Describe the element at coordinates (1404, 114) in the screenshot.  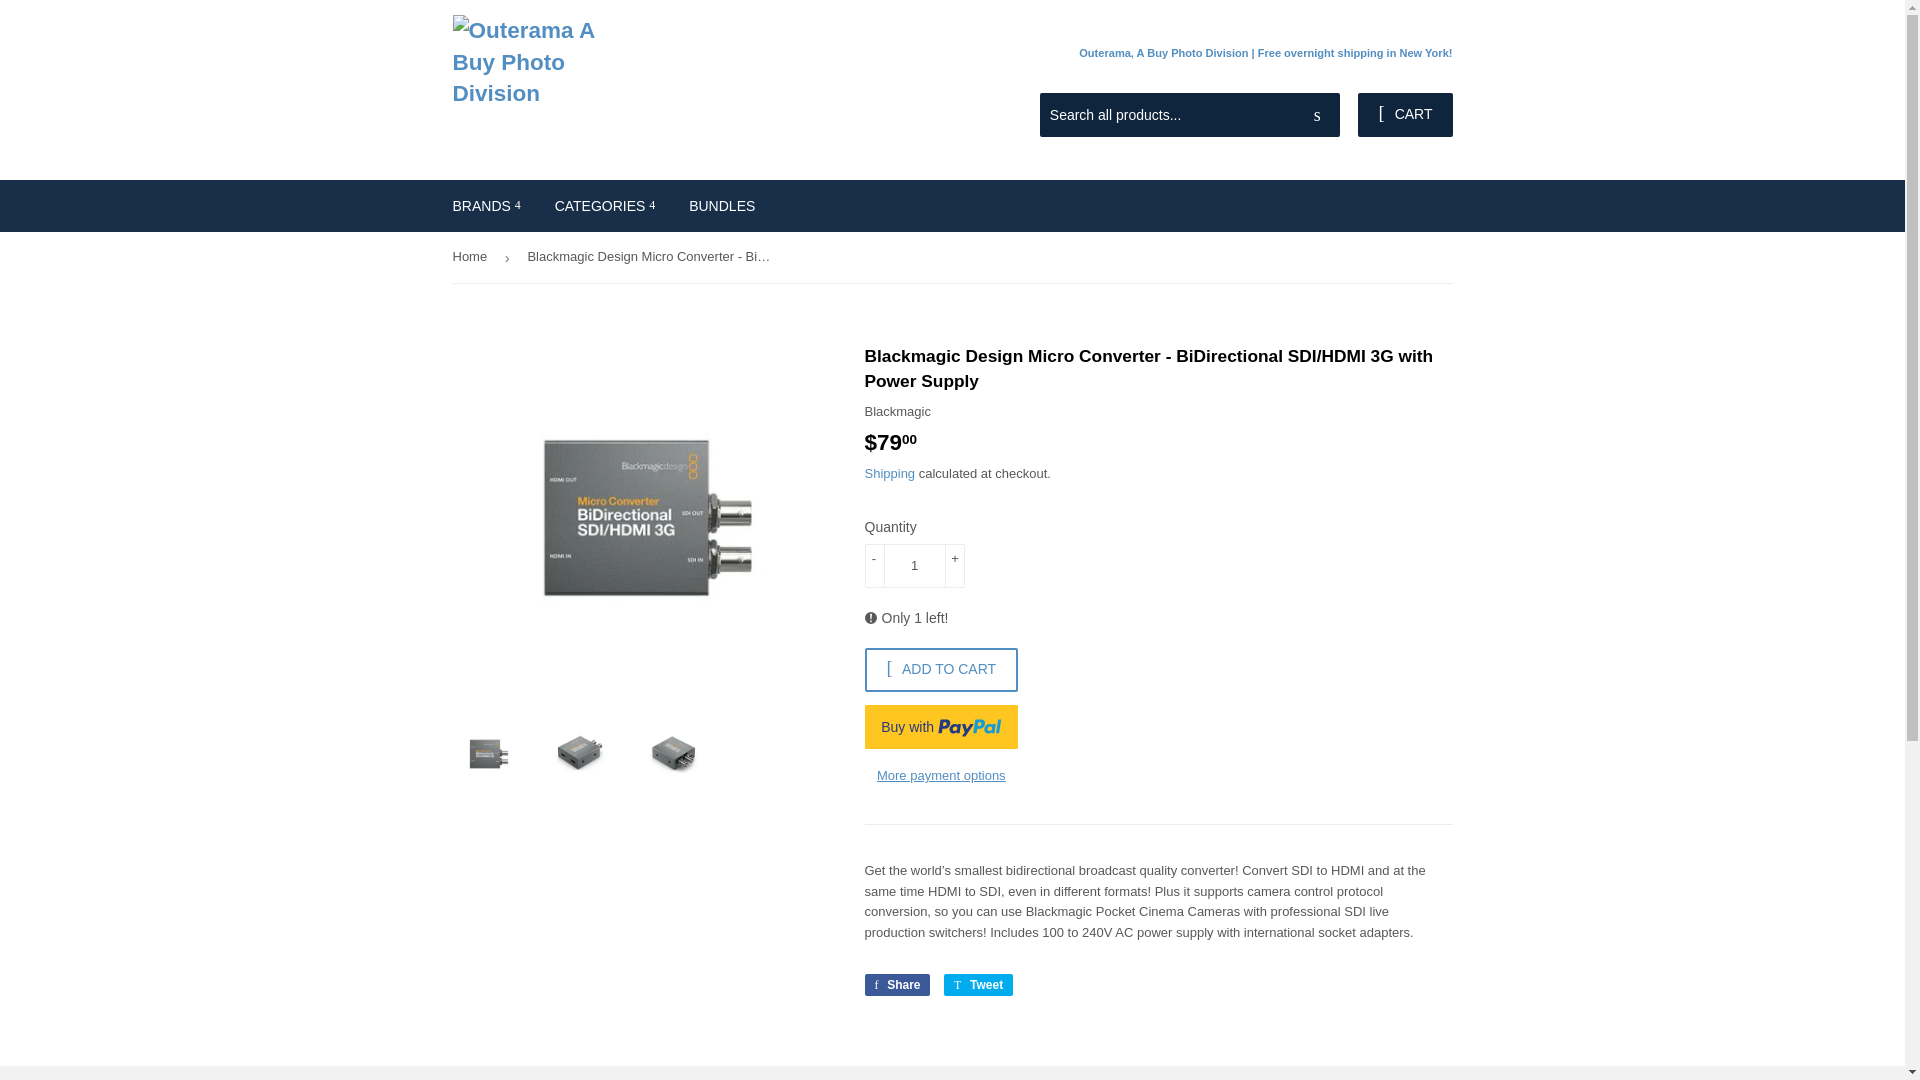
I see `CART` at that location.